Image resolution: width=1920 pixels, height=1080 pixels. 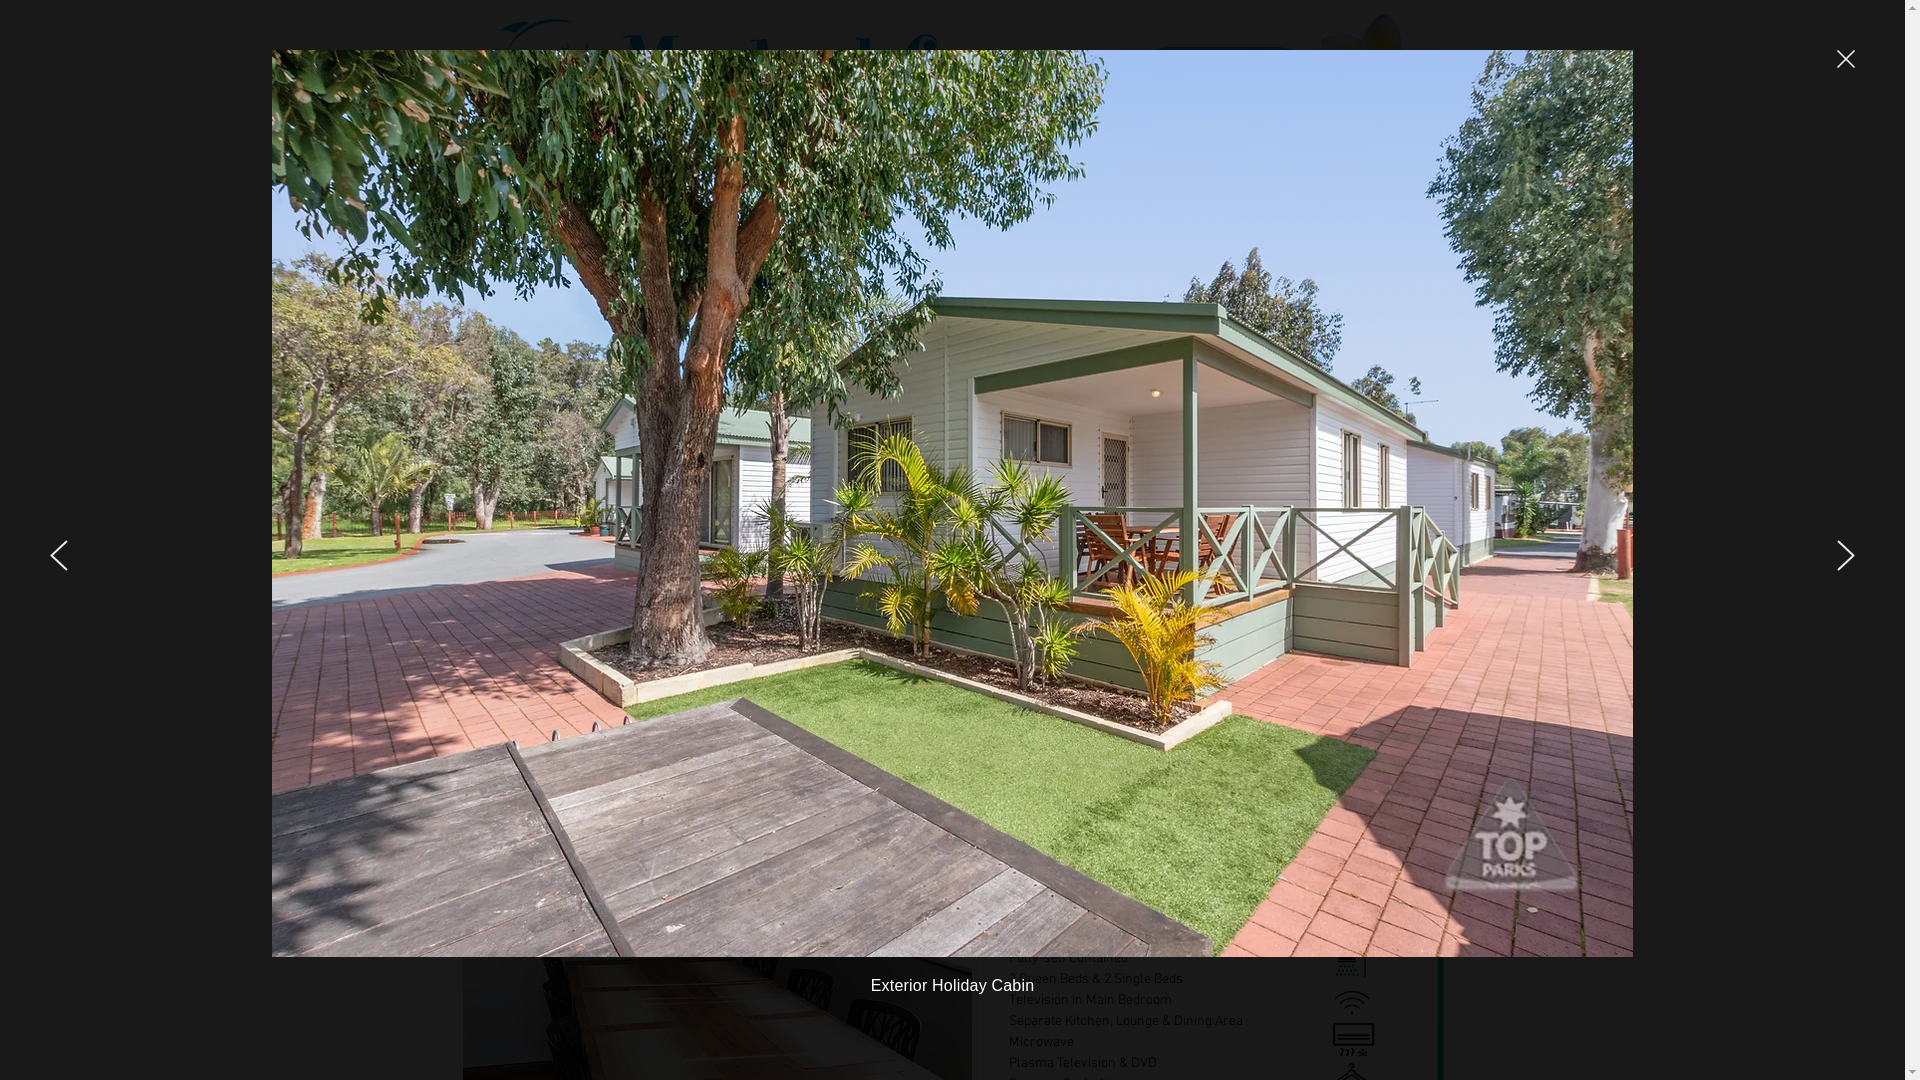 What do you see at coordinates (1166, 229) in the screenshot?
I see `EVENTS` at bounding box center [1166, 229].